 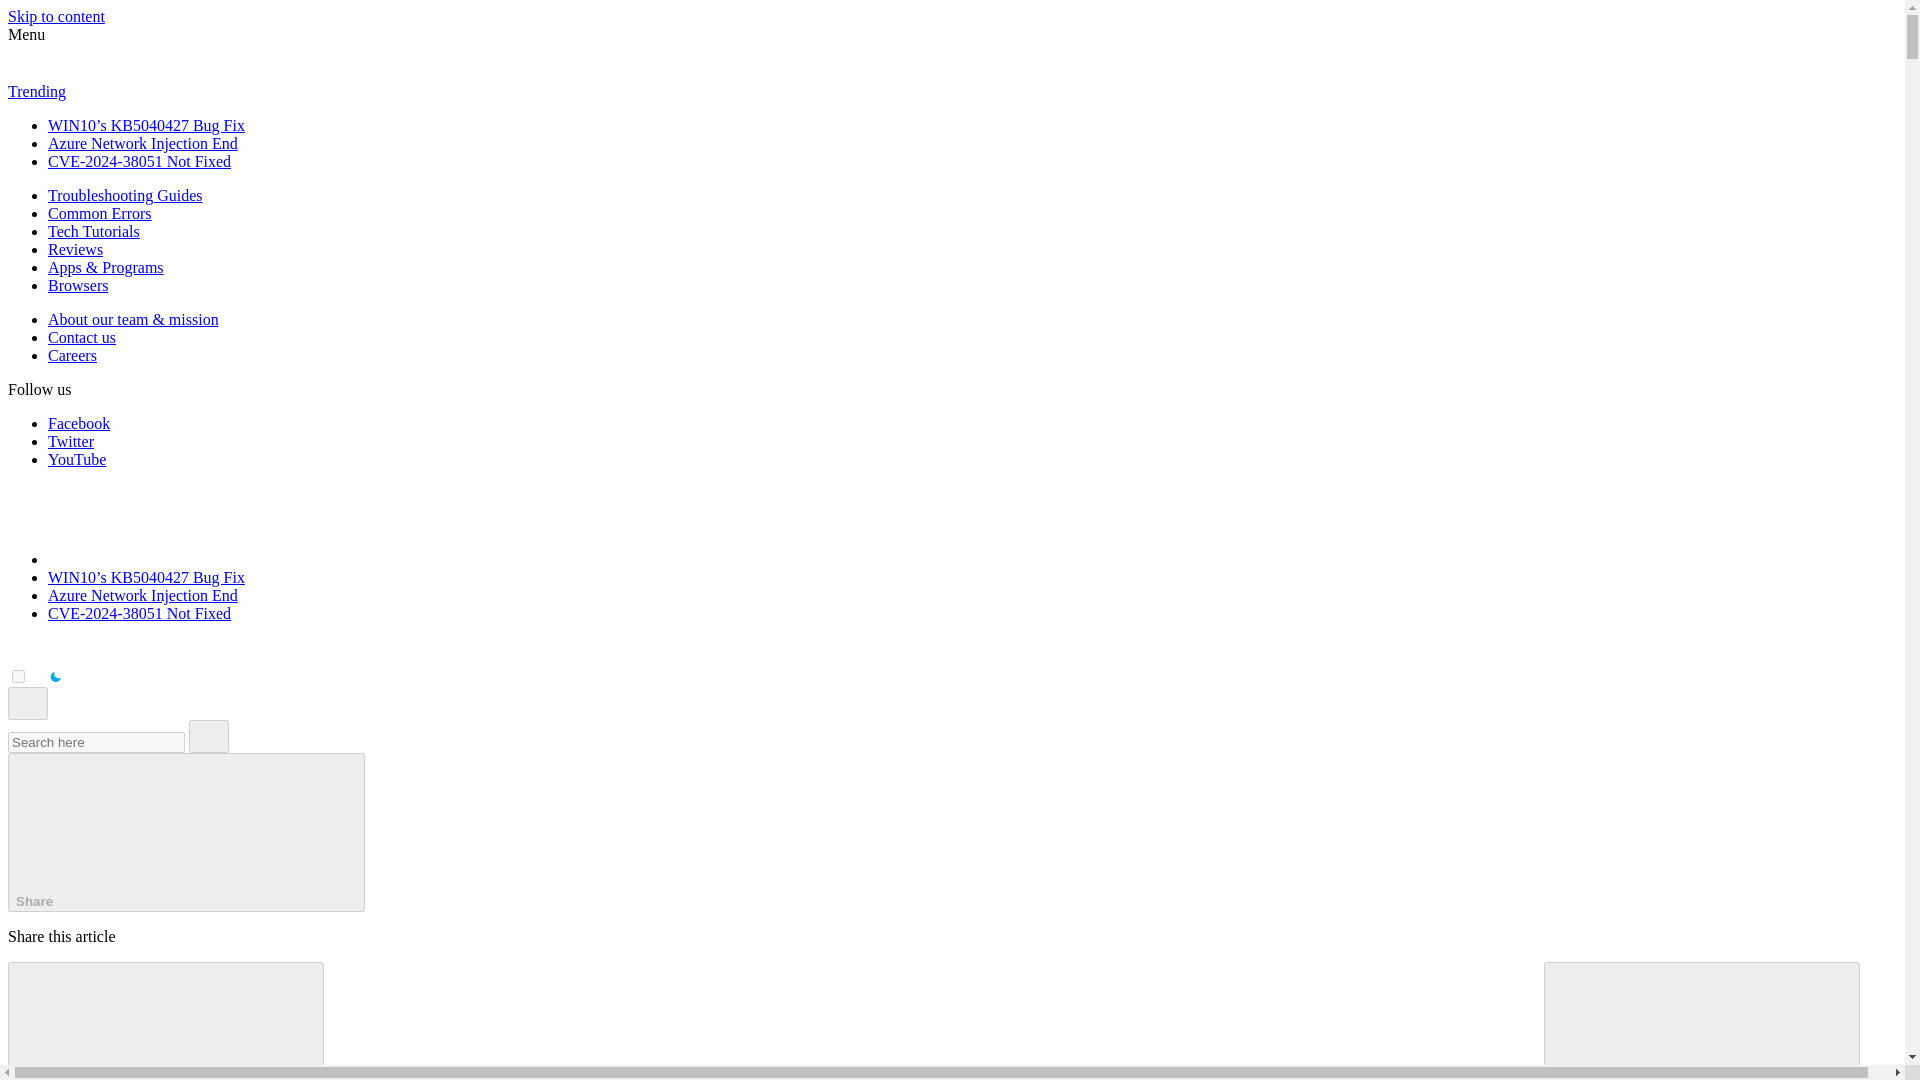 What do you see at coordinates (78, 423) in the screenshot?
I see `Facebook` at bounding box center [78, 423].